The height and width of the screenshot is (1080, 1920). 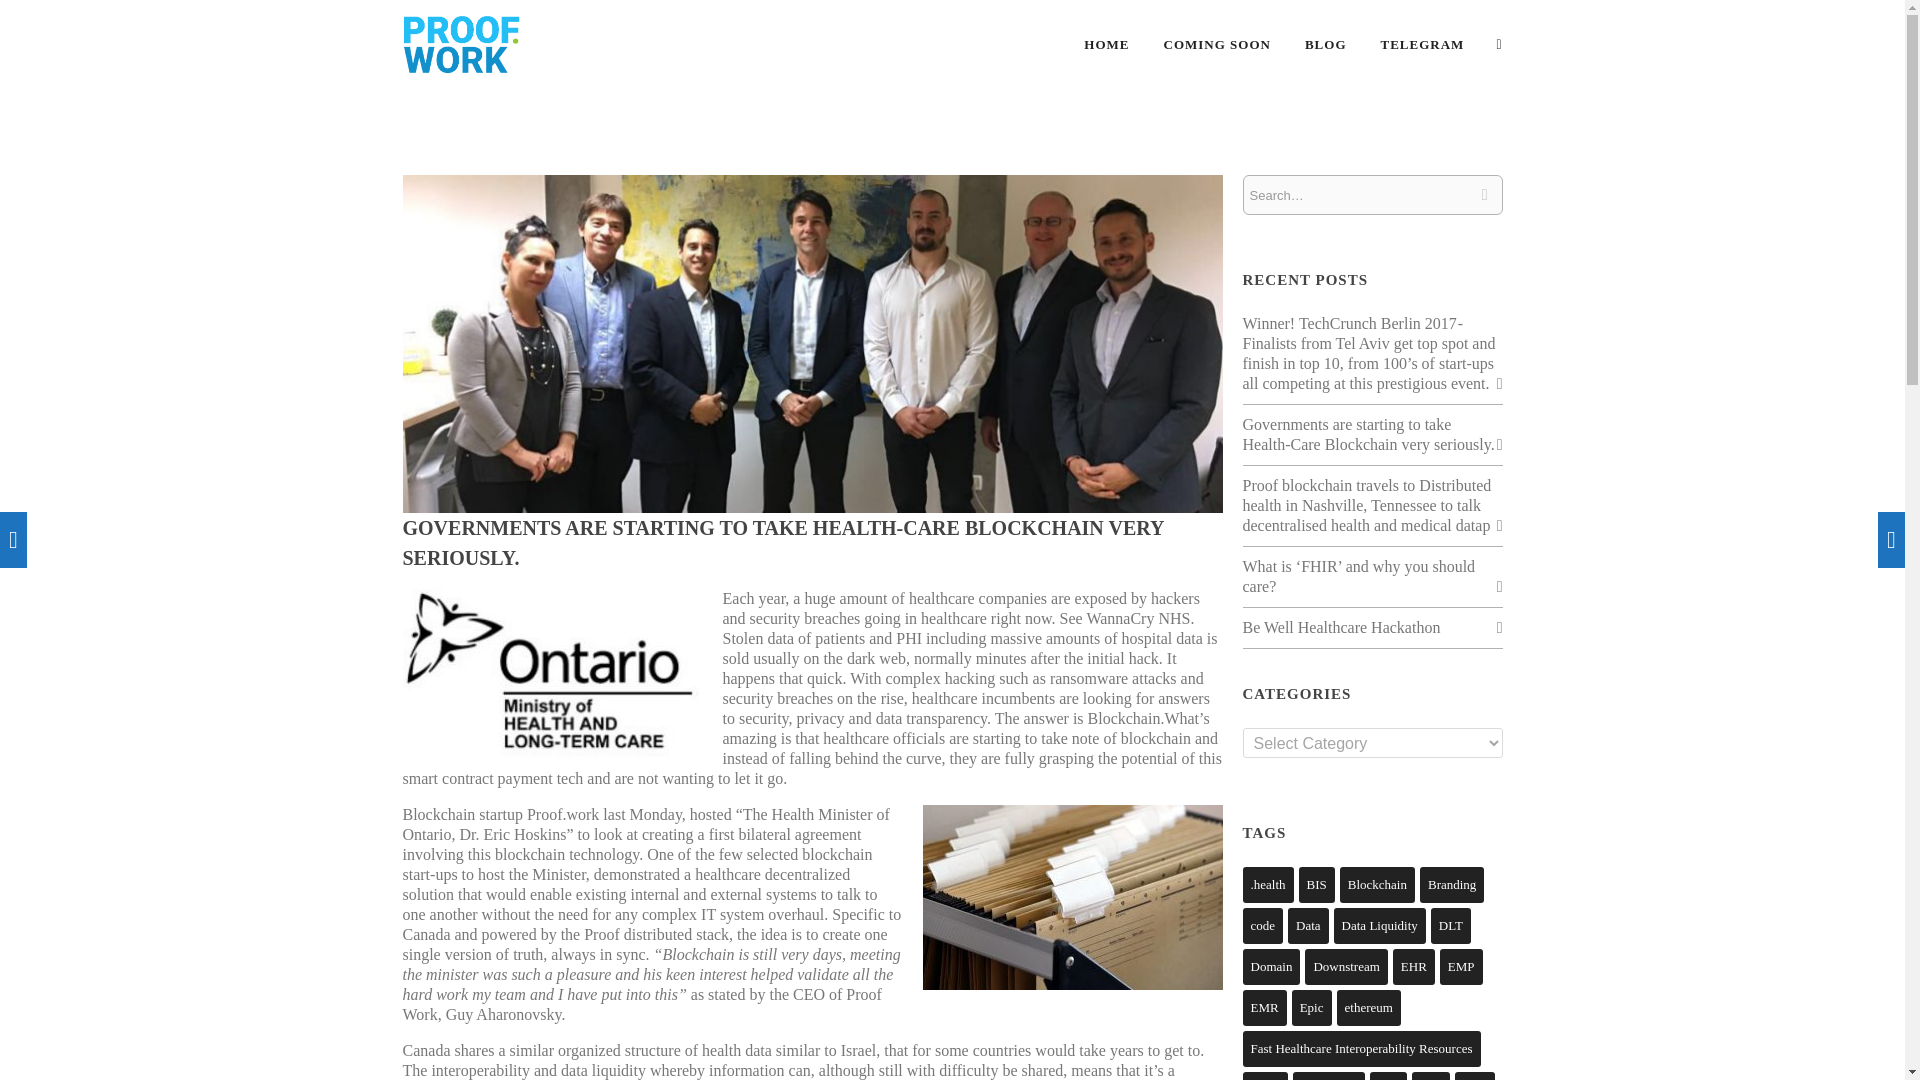 I want to click on BLOG, so click(x=1326, y=44).